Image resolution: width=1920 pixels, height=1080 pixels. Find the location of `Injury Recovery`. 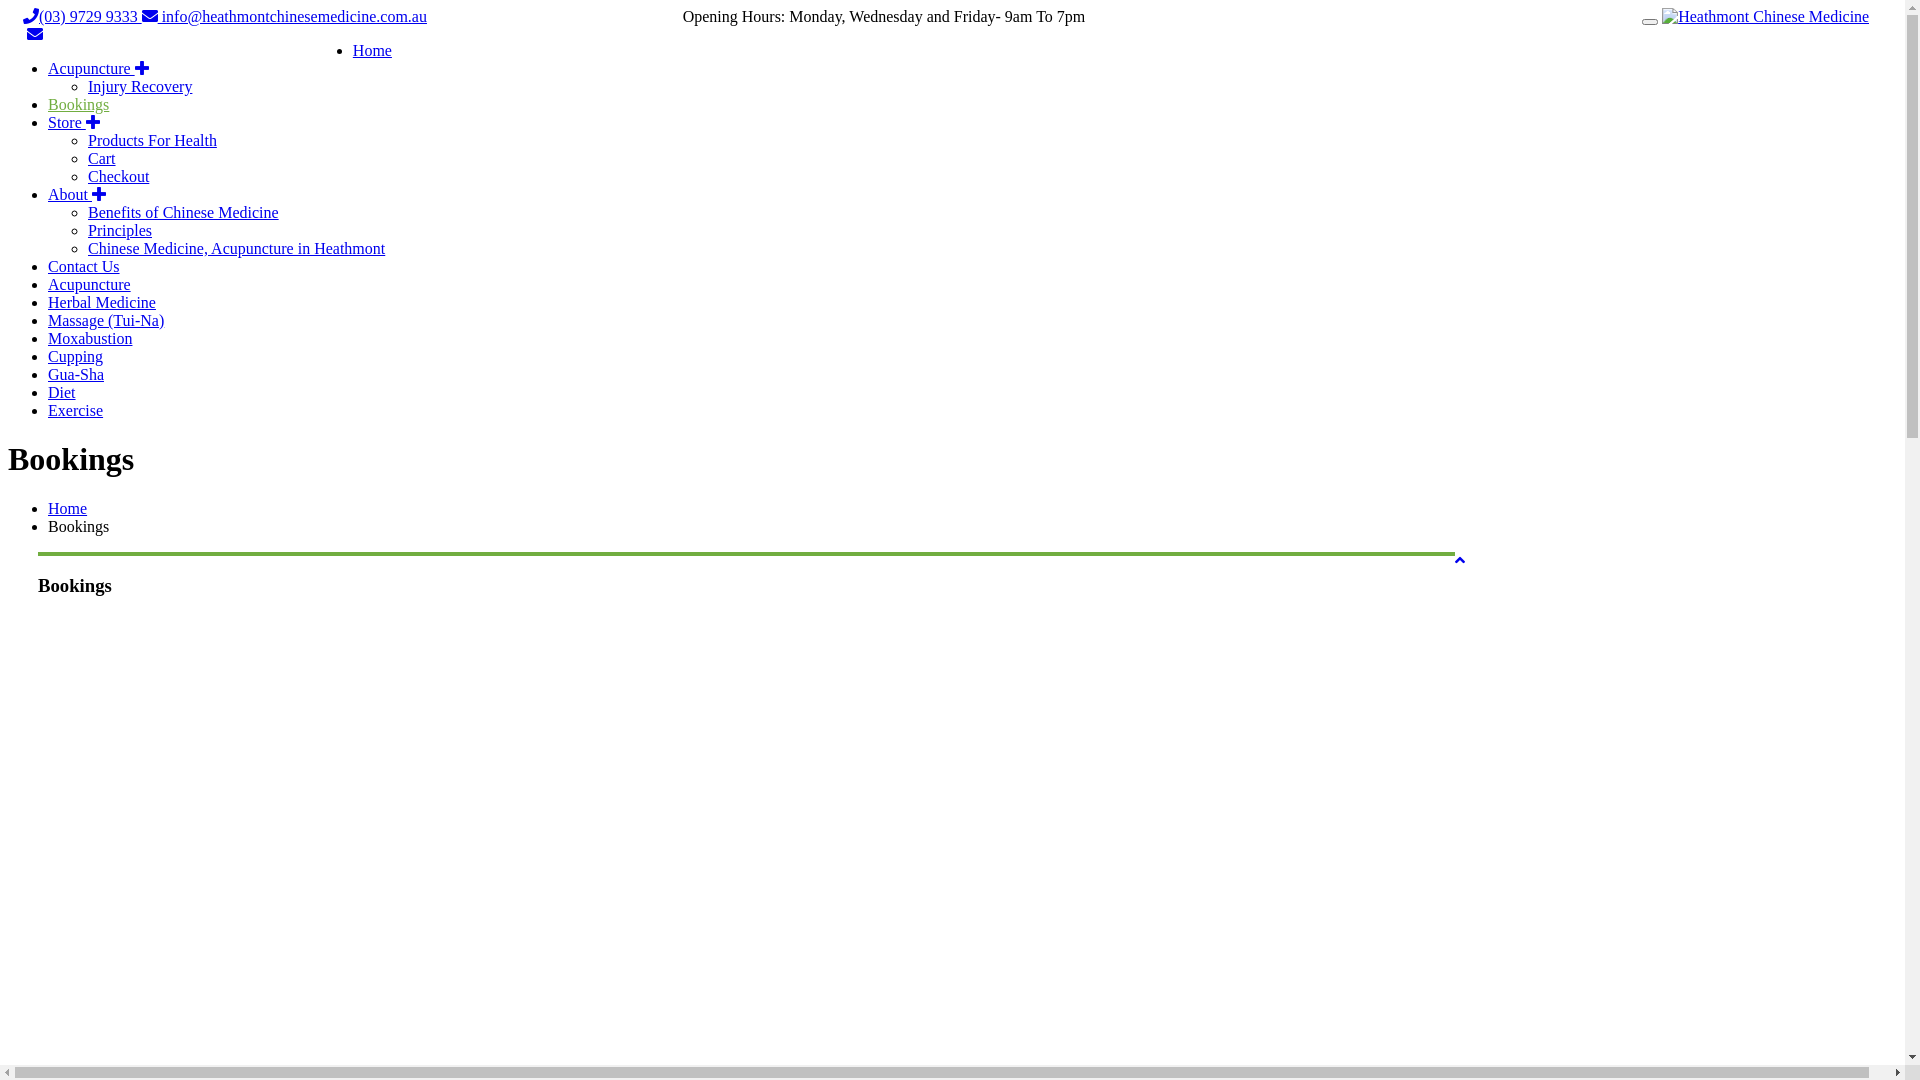

Injury Recovery is located at coordinates (140, 86).